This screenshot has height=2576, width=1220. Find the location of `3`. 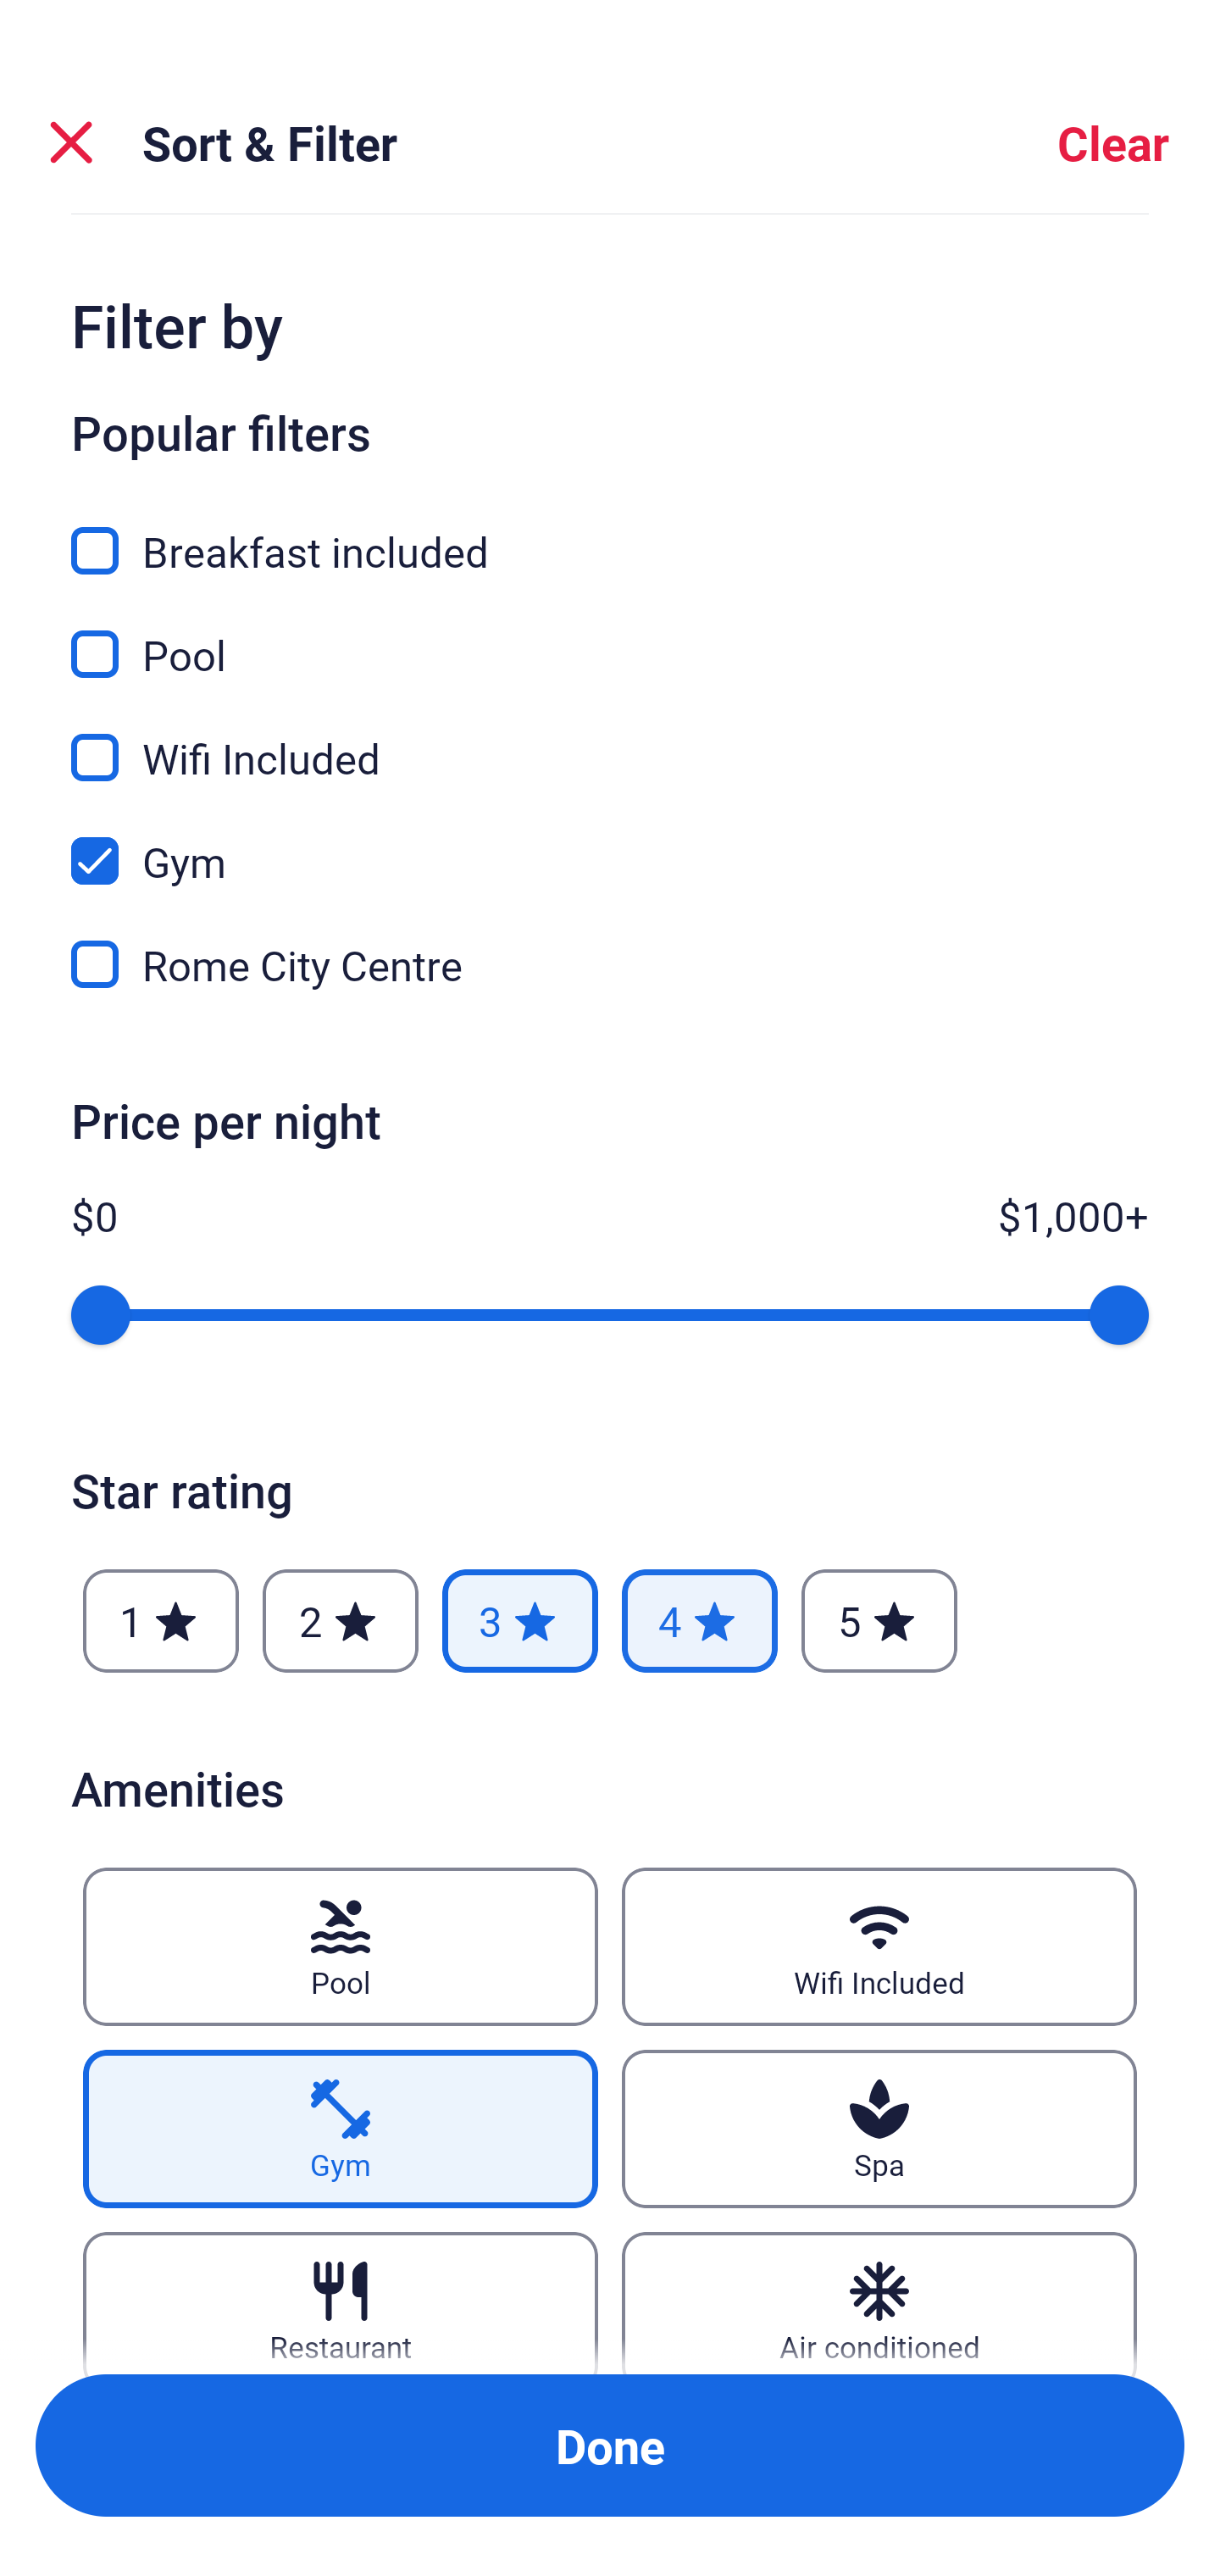

3 is located at coordinates (519, 1622).